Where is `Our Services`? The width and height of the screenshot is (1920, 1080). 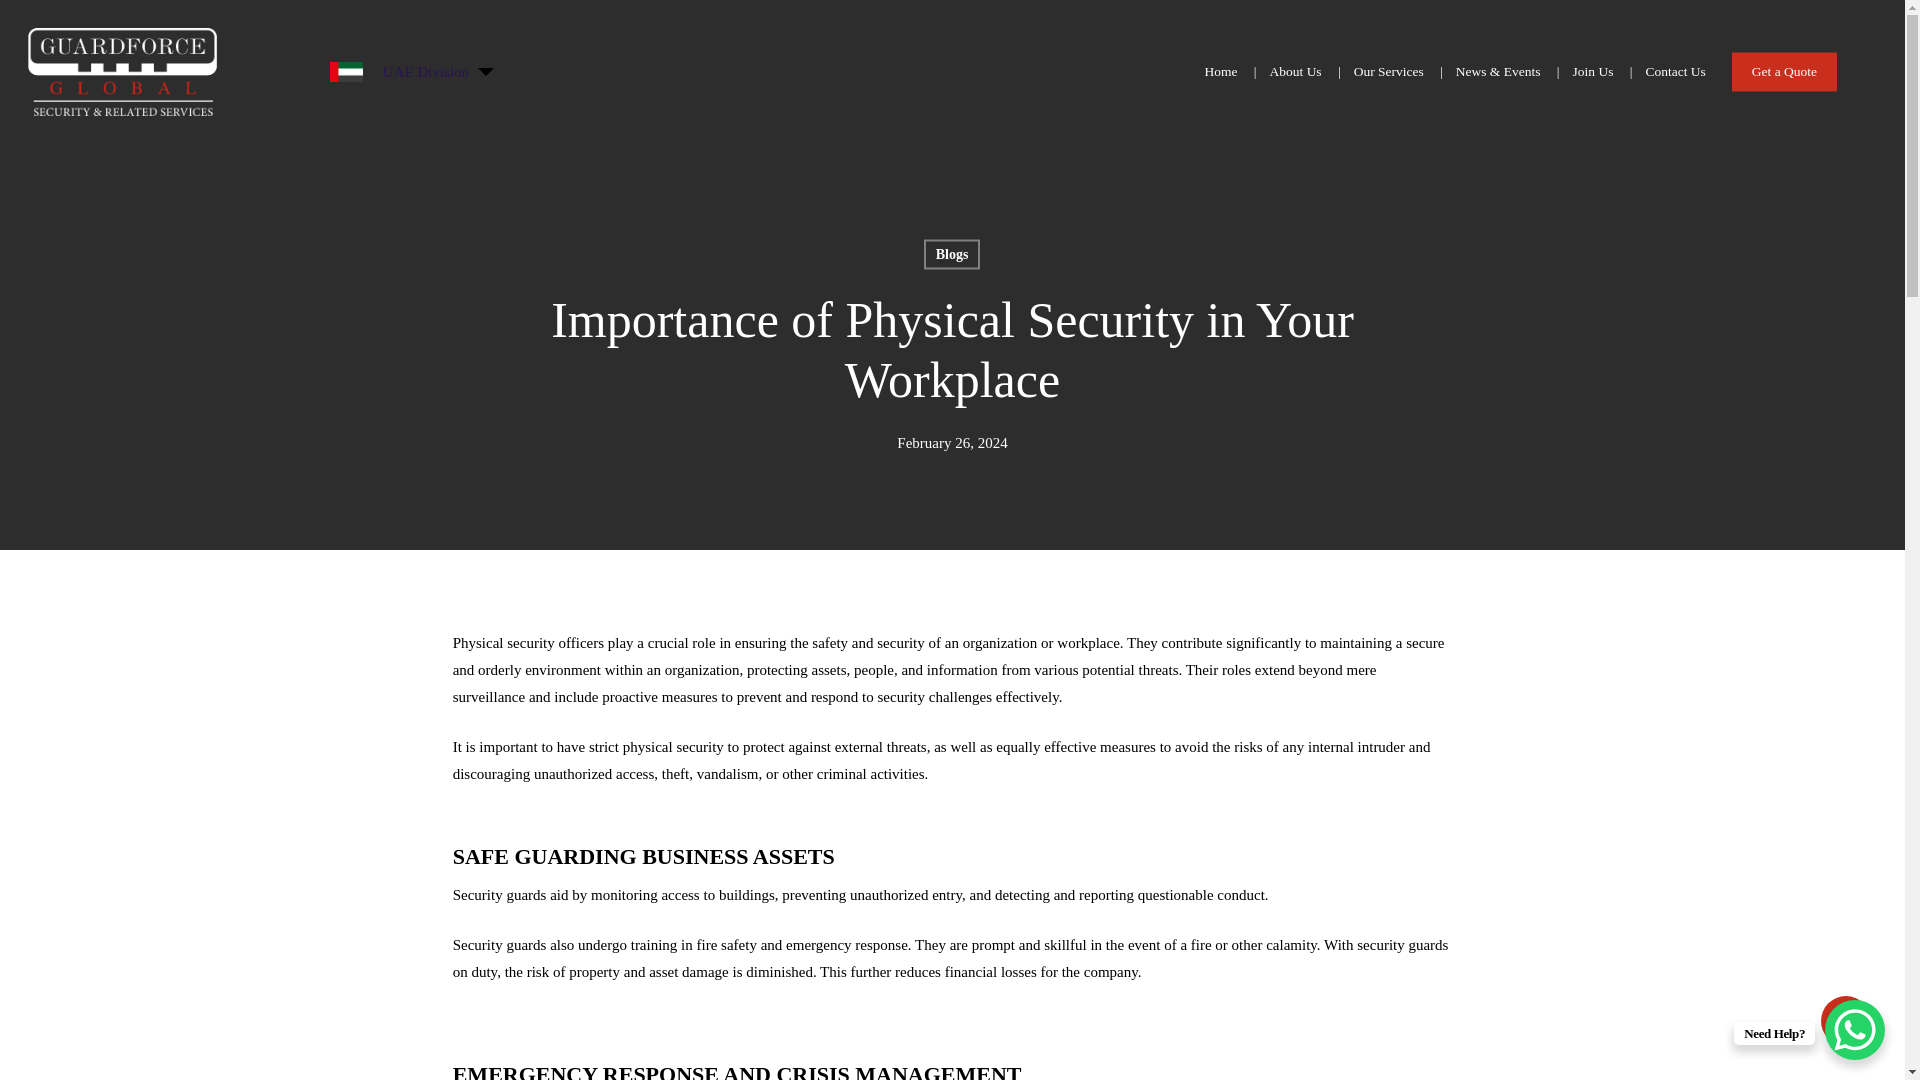 Our Services is located at coordinates (1389, 72).